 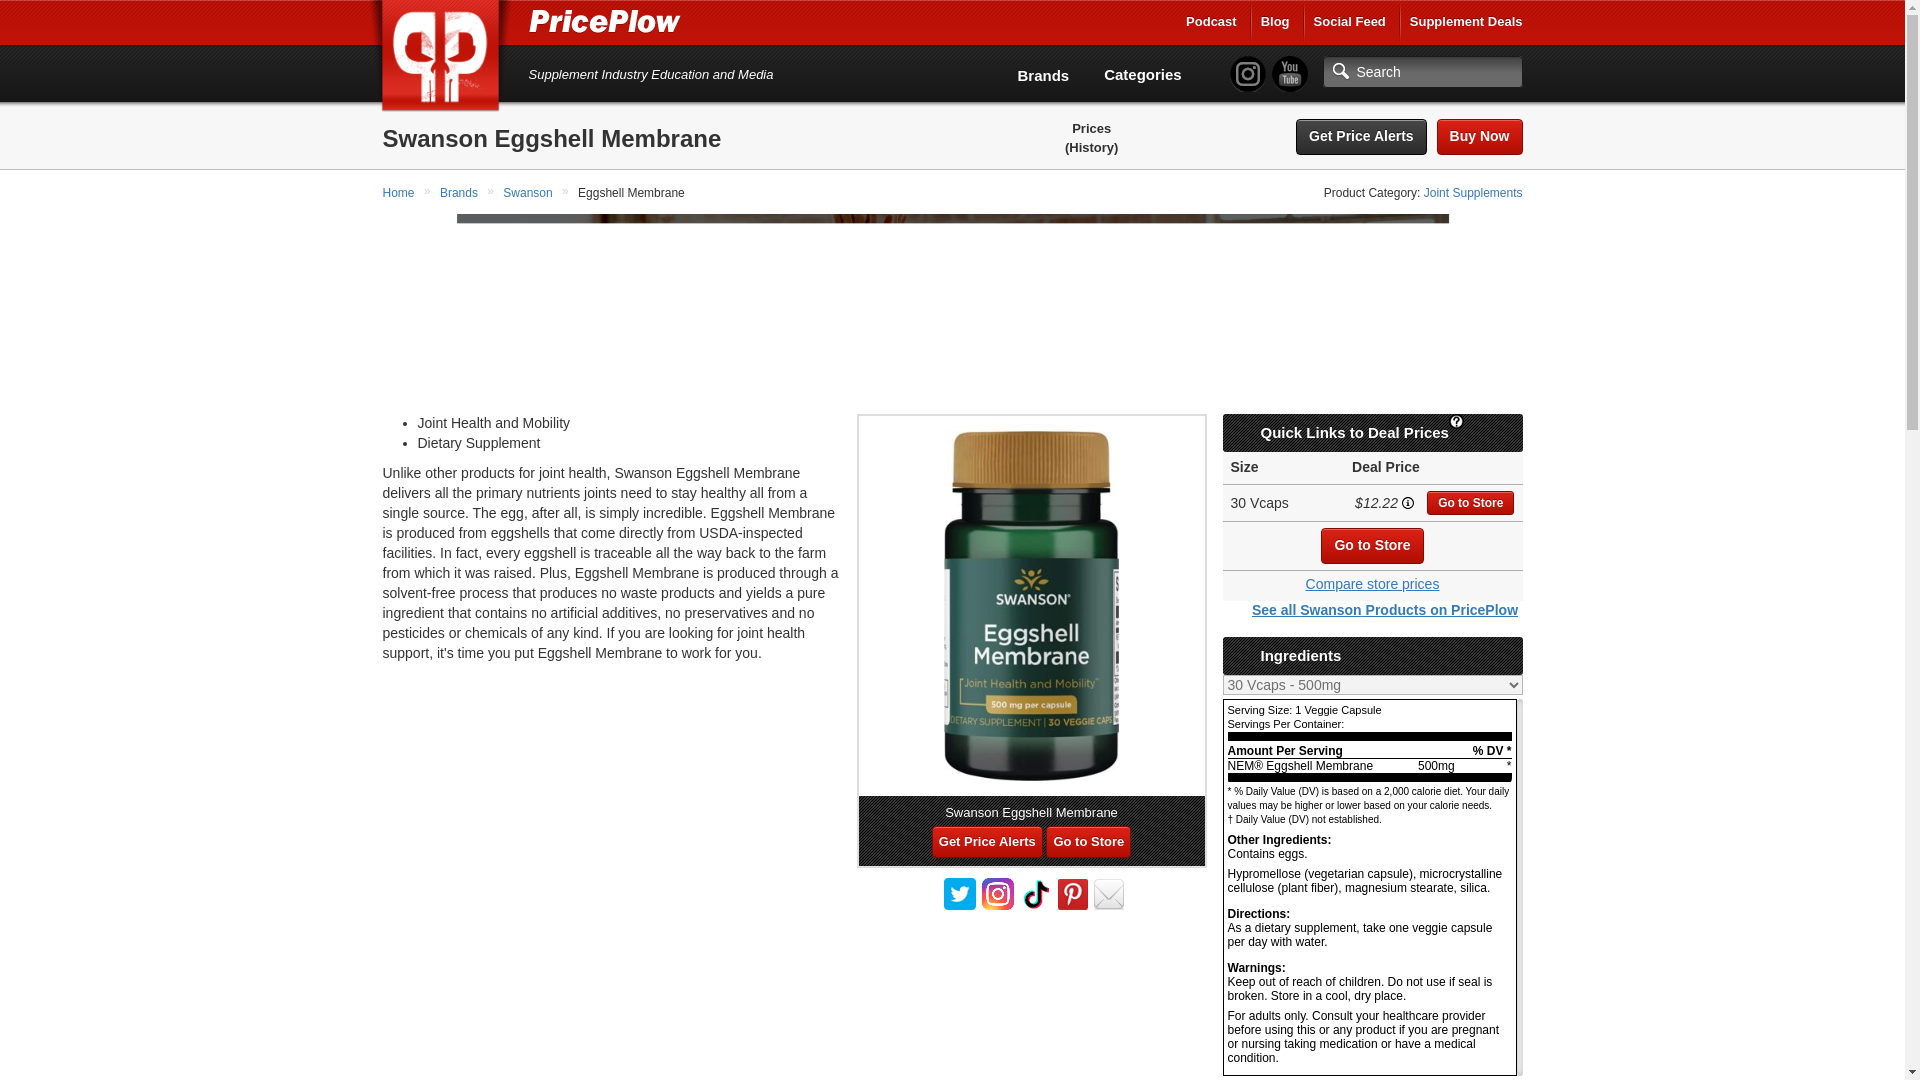 What do you see at coordinates (530, 192) in the screenshot?
I see `Swanson` at bounding box center [530, 192].